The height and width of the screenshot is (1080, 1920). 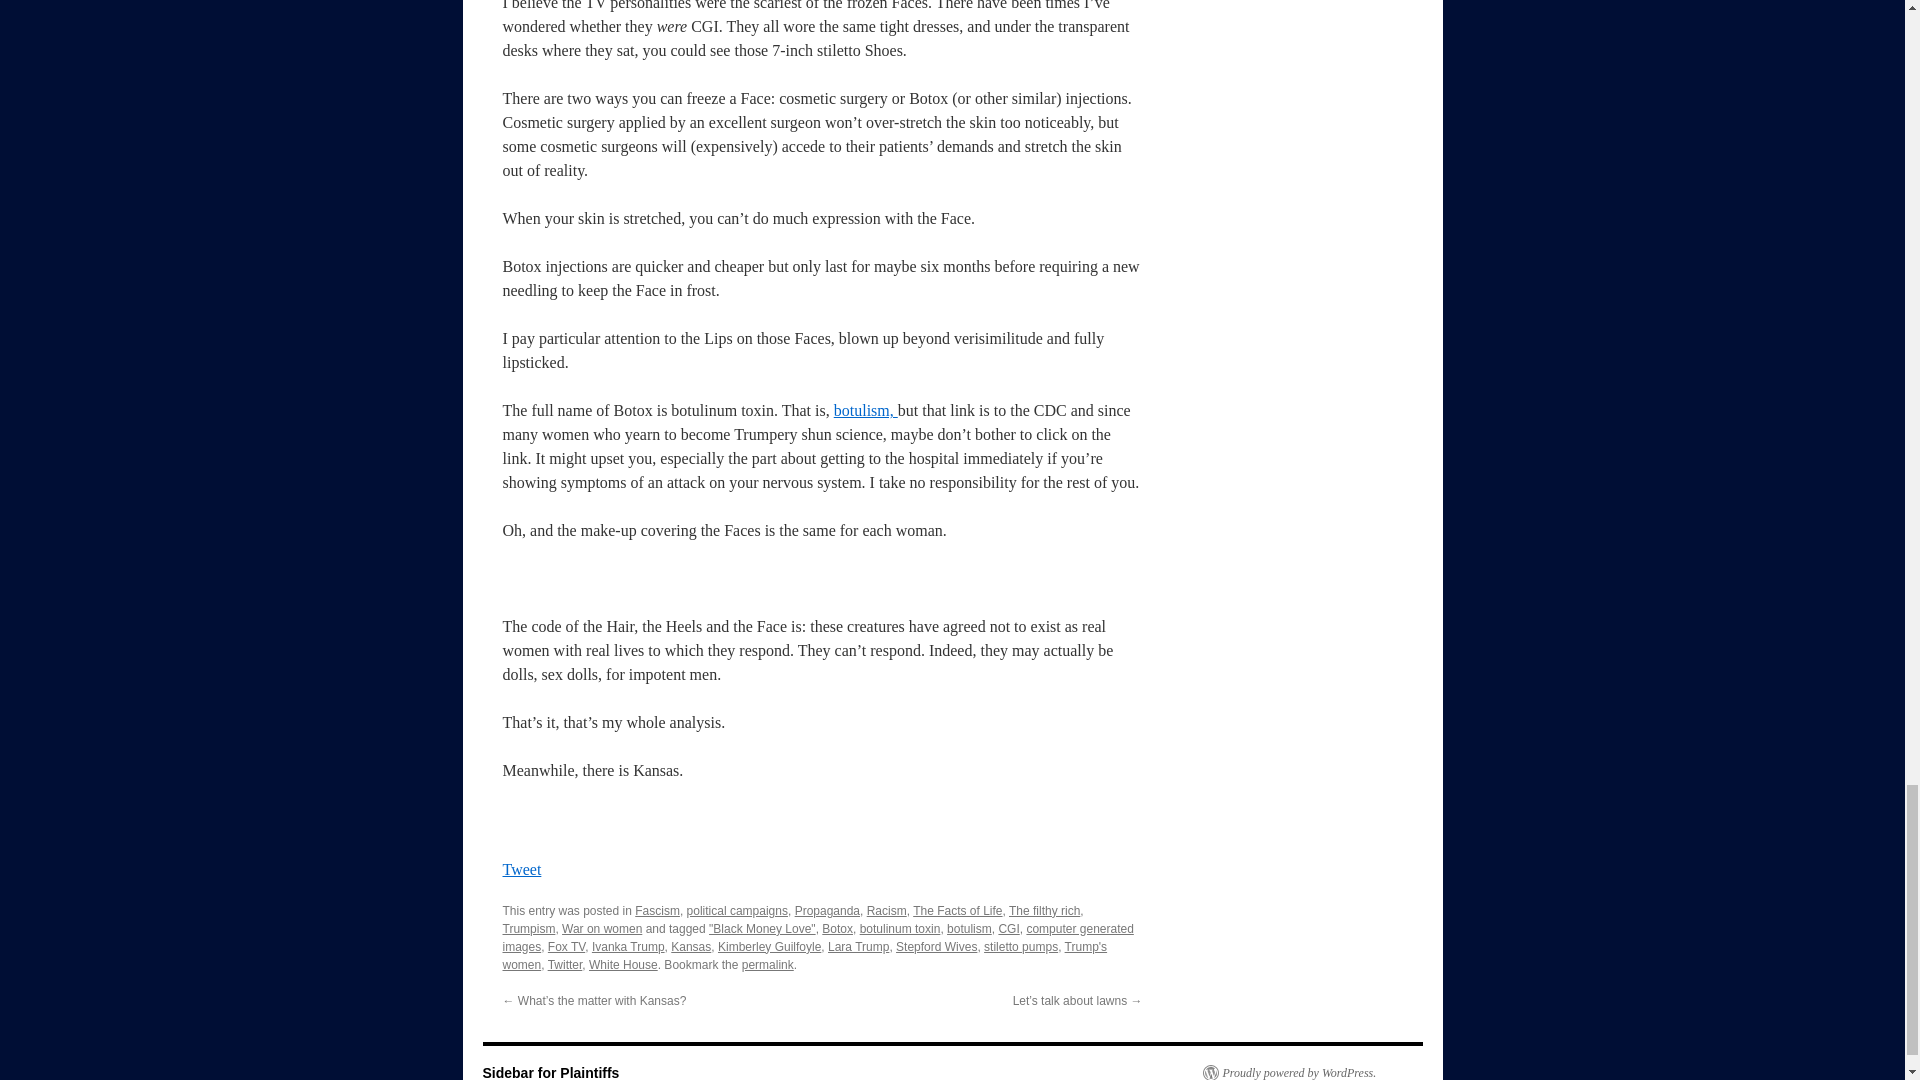 I want to click on botulism,, so click(x=866, y=410).